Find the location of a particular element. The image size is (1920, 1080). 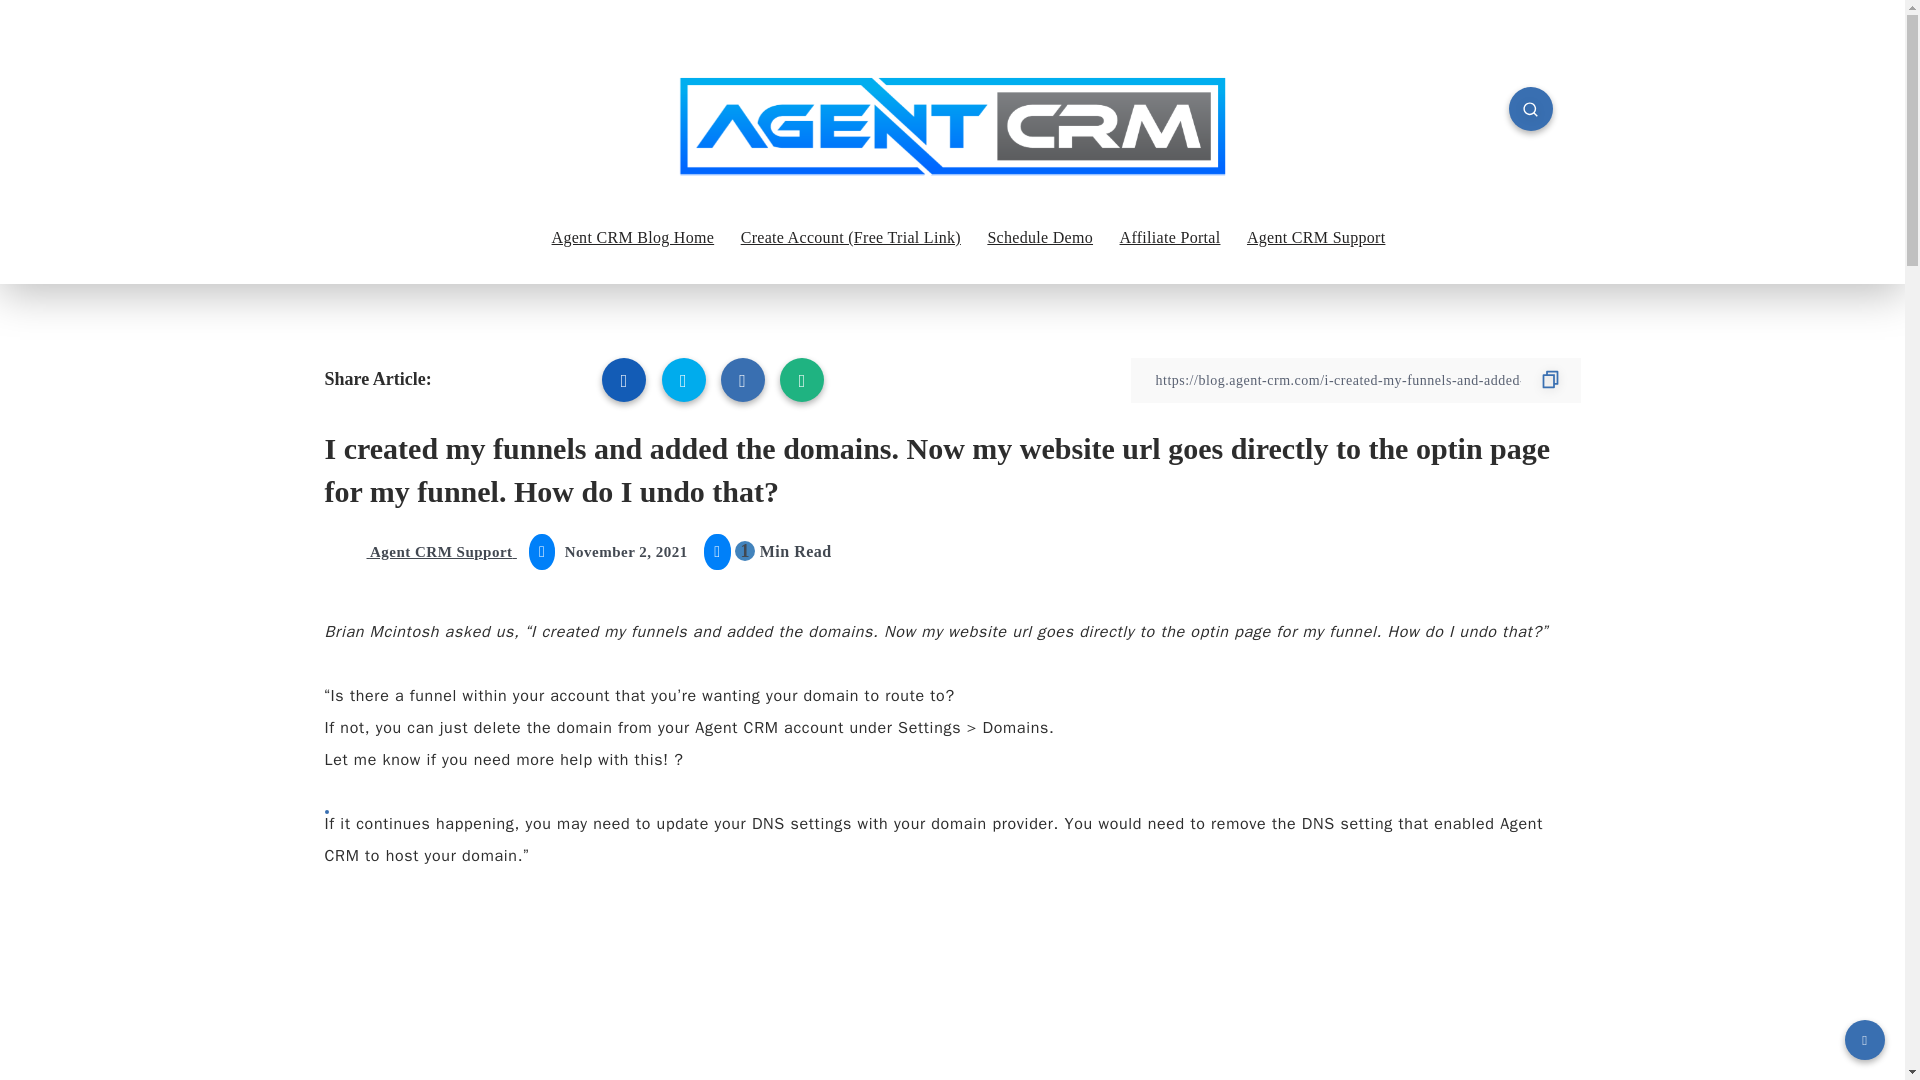

Schedule Demo is located at coordinates (1039, 238).